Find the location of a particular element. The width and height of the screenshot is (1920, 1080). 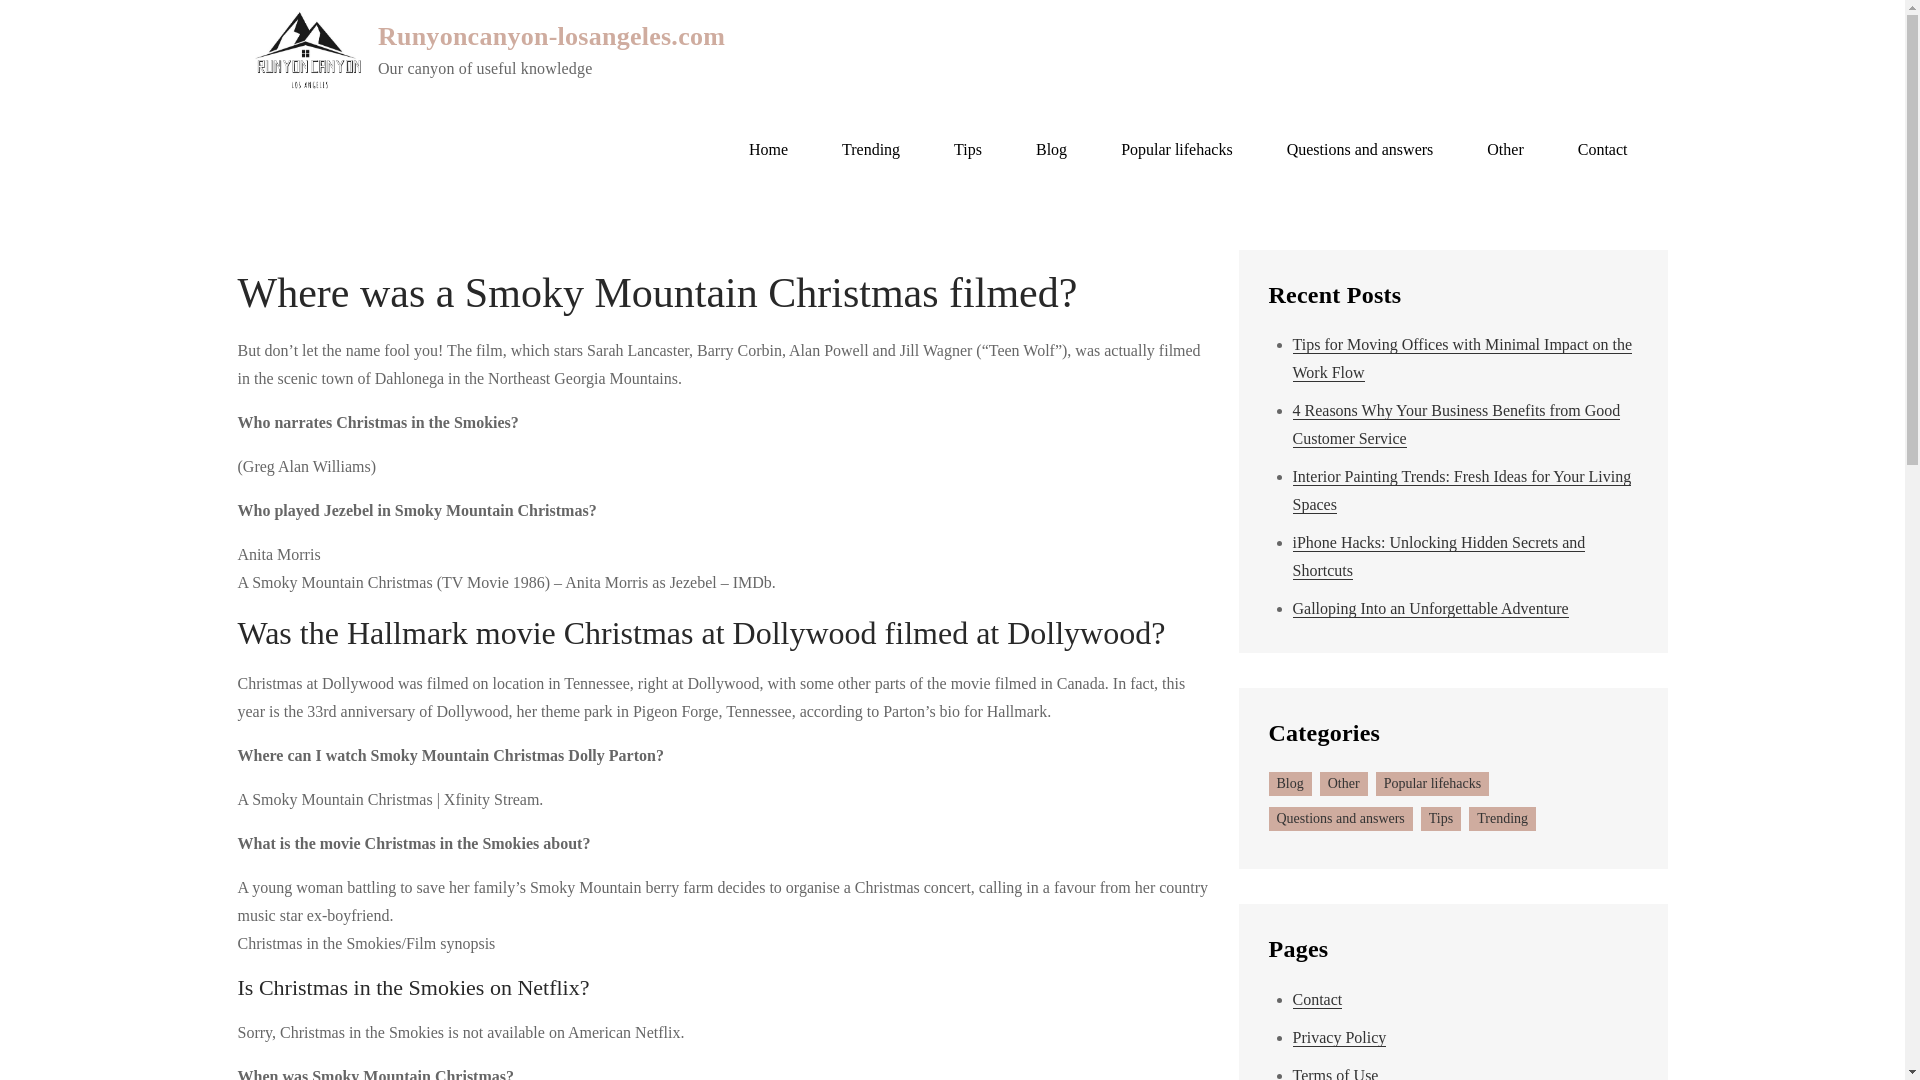

Trending is located at coordinates (871, 150).